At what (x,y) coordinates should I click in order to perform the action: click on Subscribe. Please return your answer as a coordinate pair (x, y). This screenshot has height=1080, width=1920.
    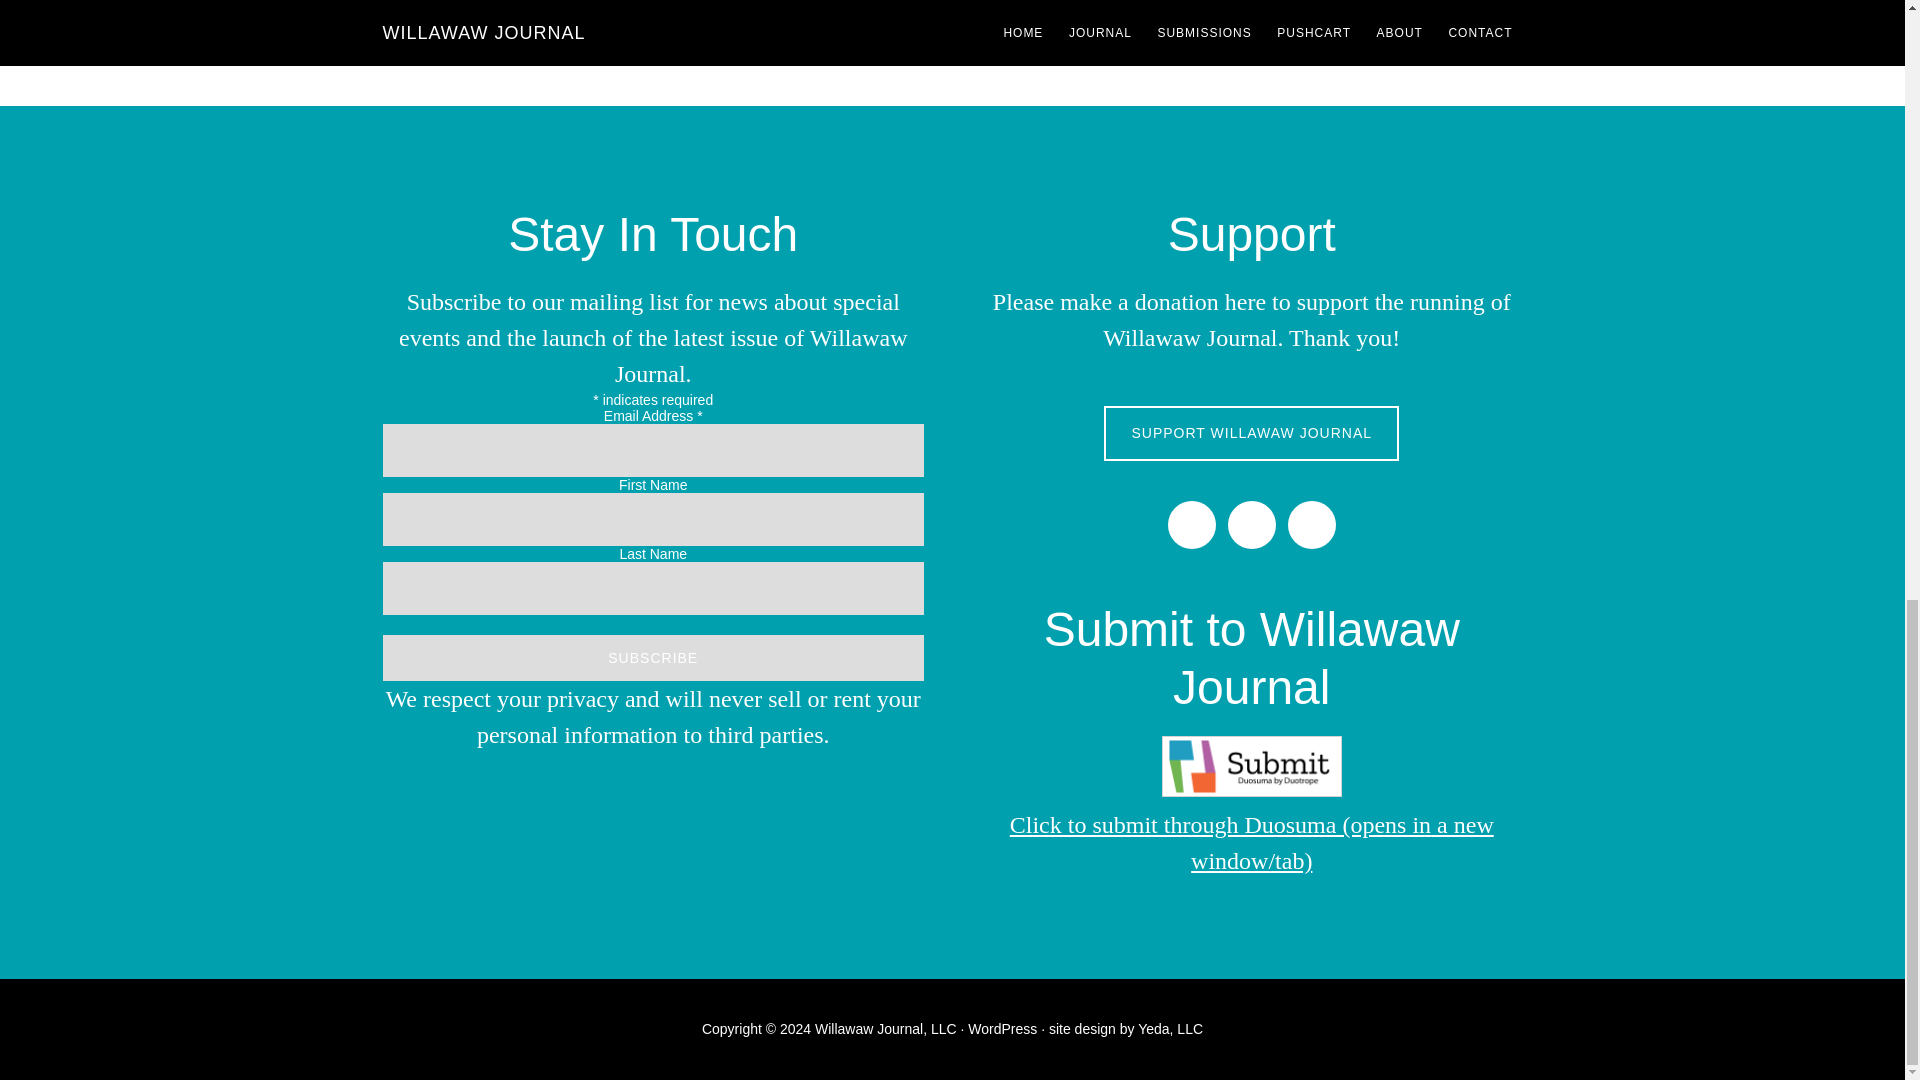
    Looking at the image, I should click on (652, 658).